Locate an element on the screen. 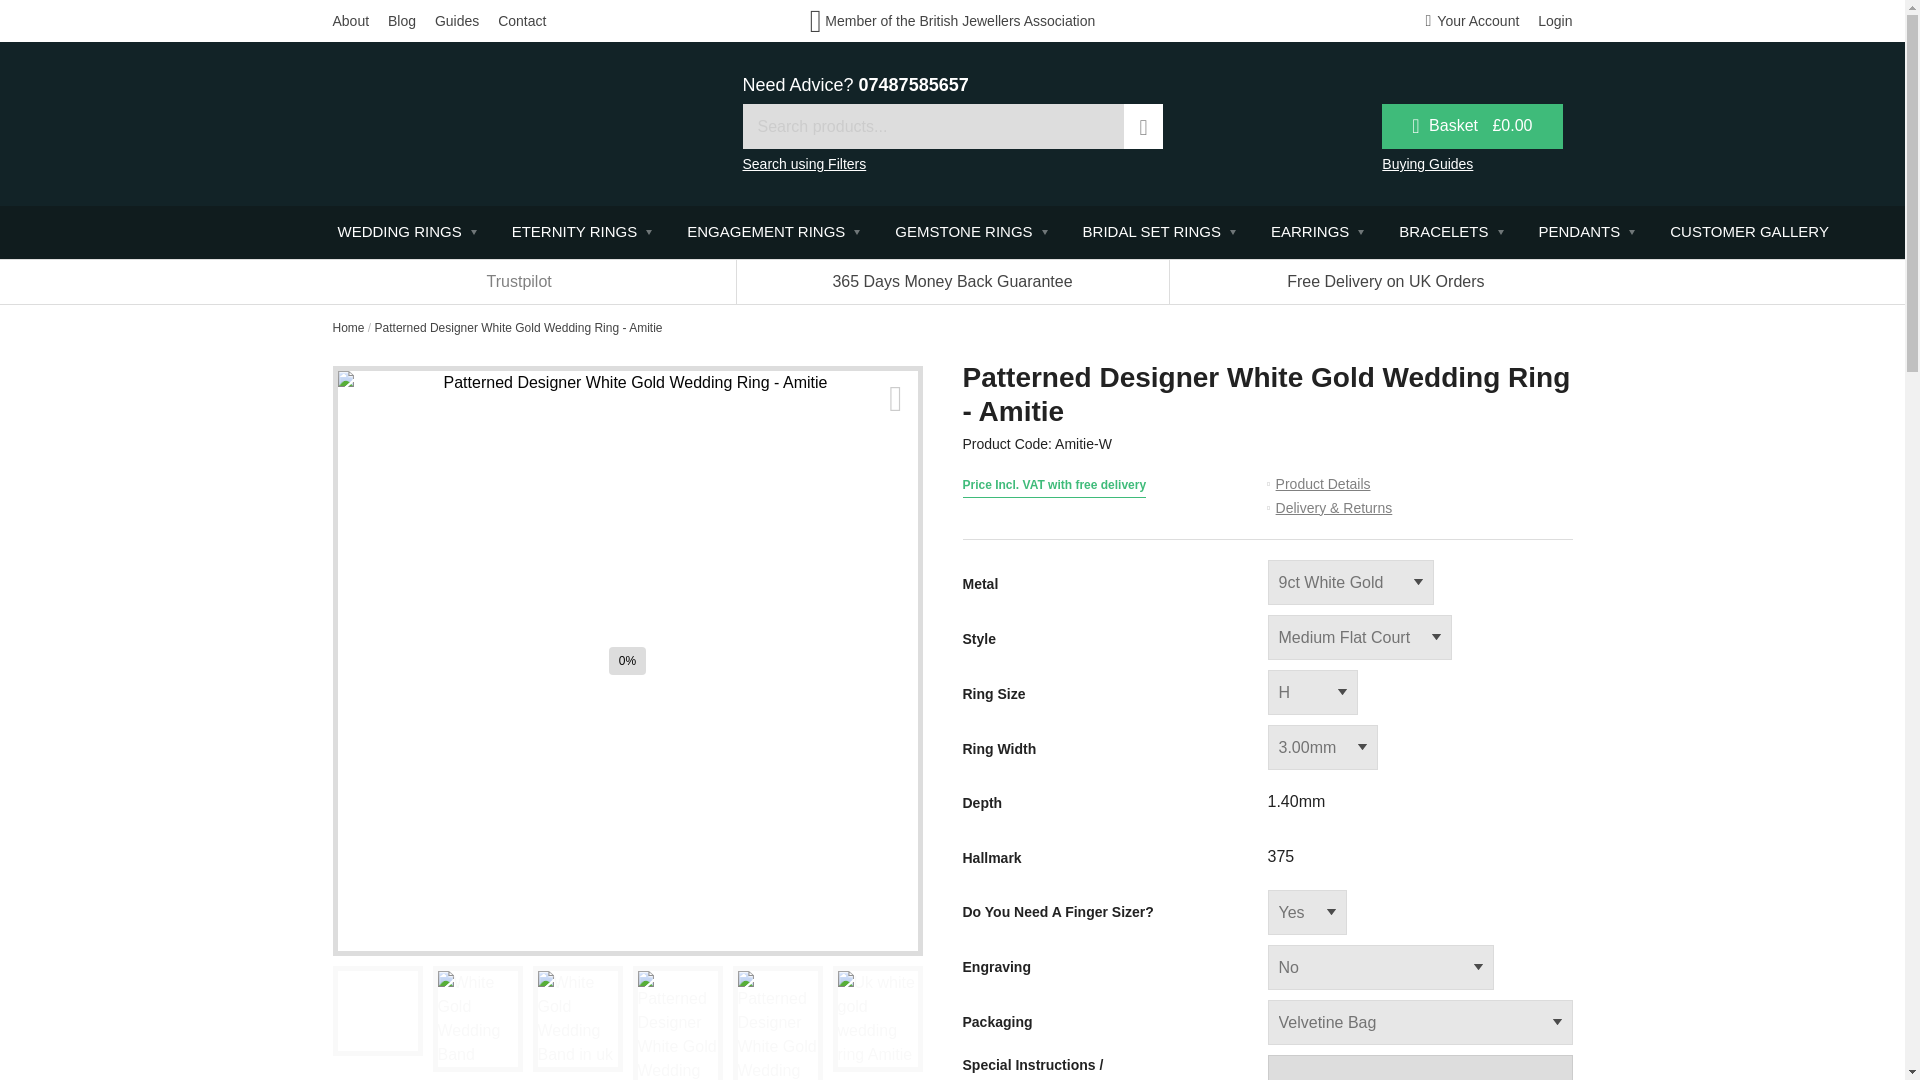 This screenshot has height=1080, width=1920. The Beautiful Company is located at coordinates (469, 123).